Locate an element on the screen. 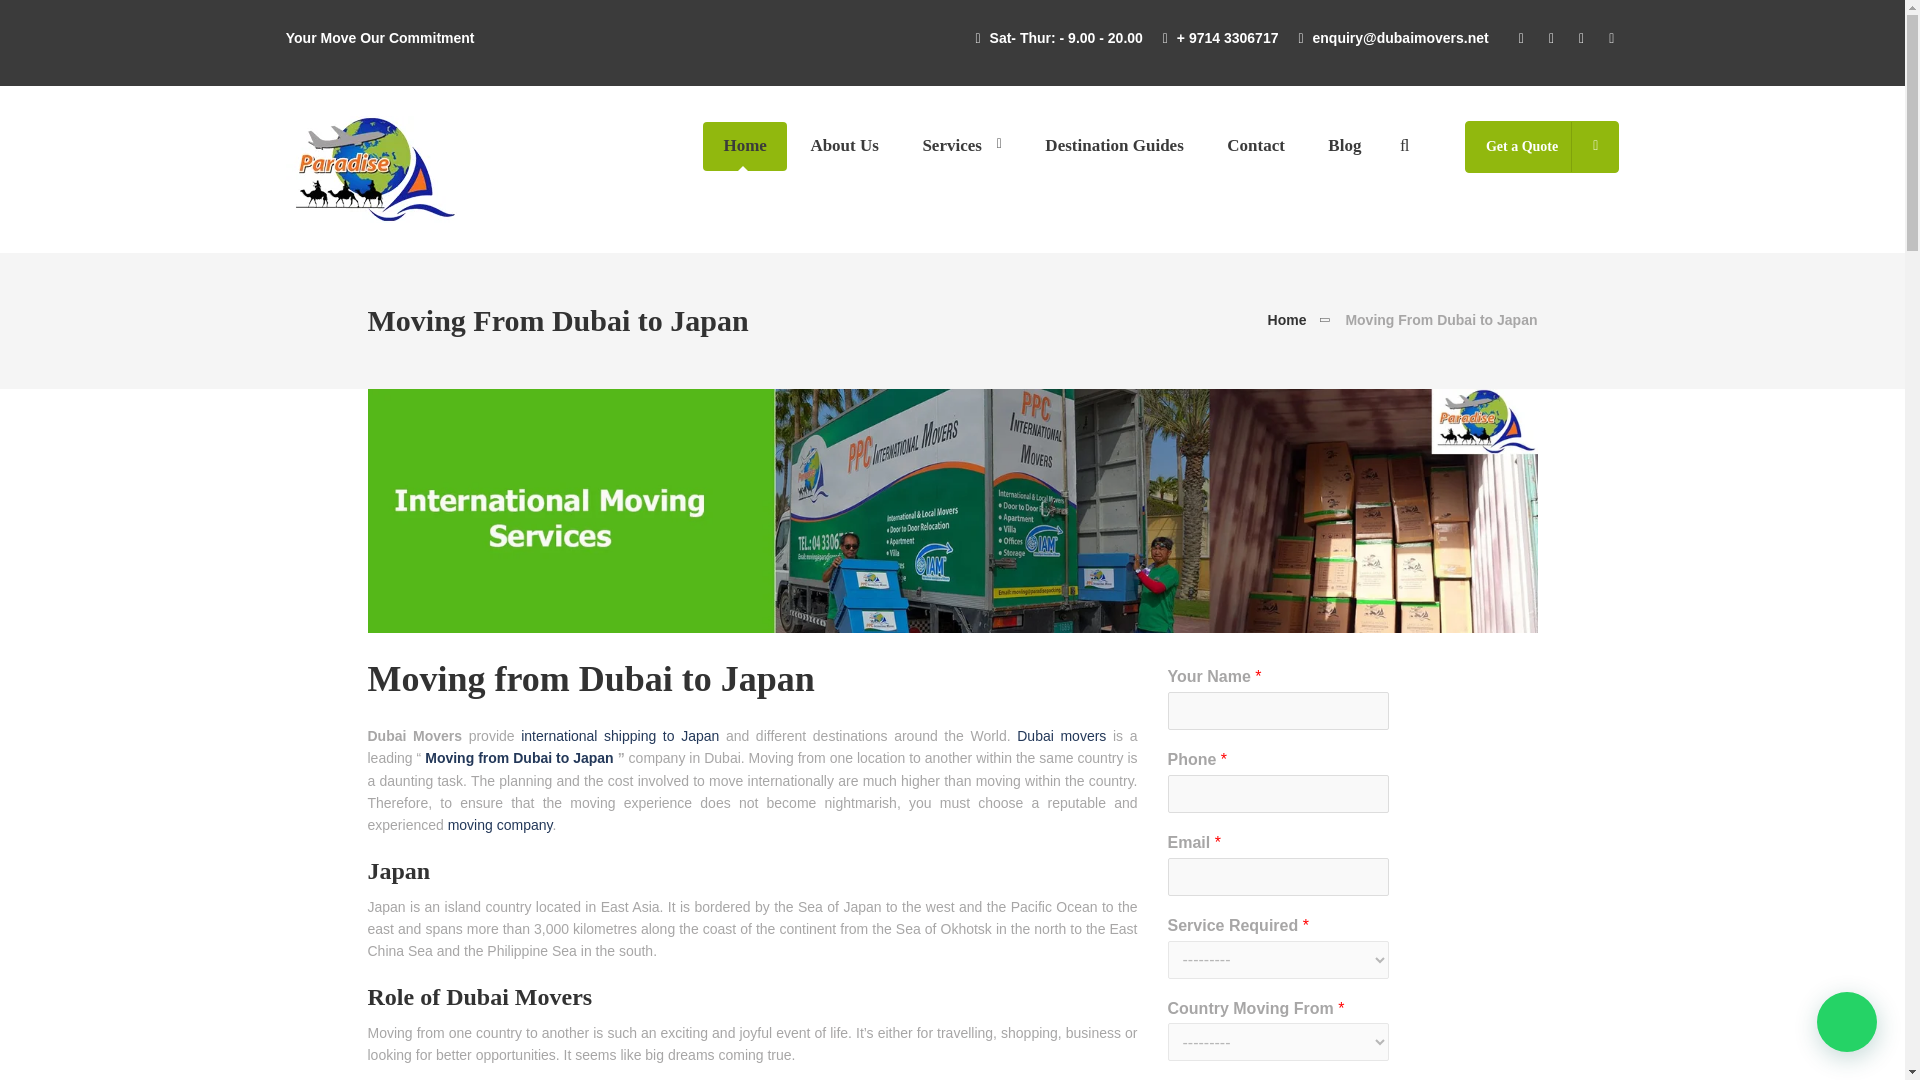 This screenshot has height=1080, width=1920. Facebook is located at coordinates (1524, 38).